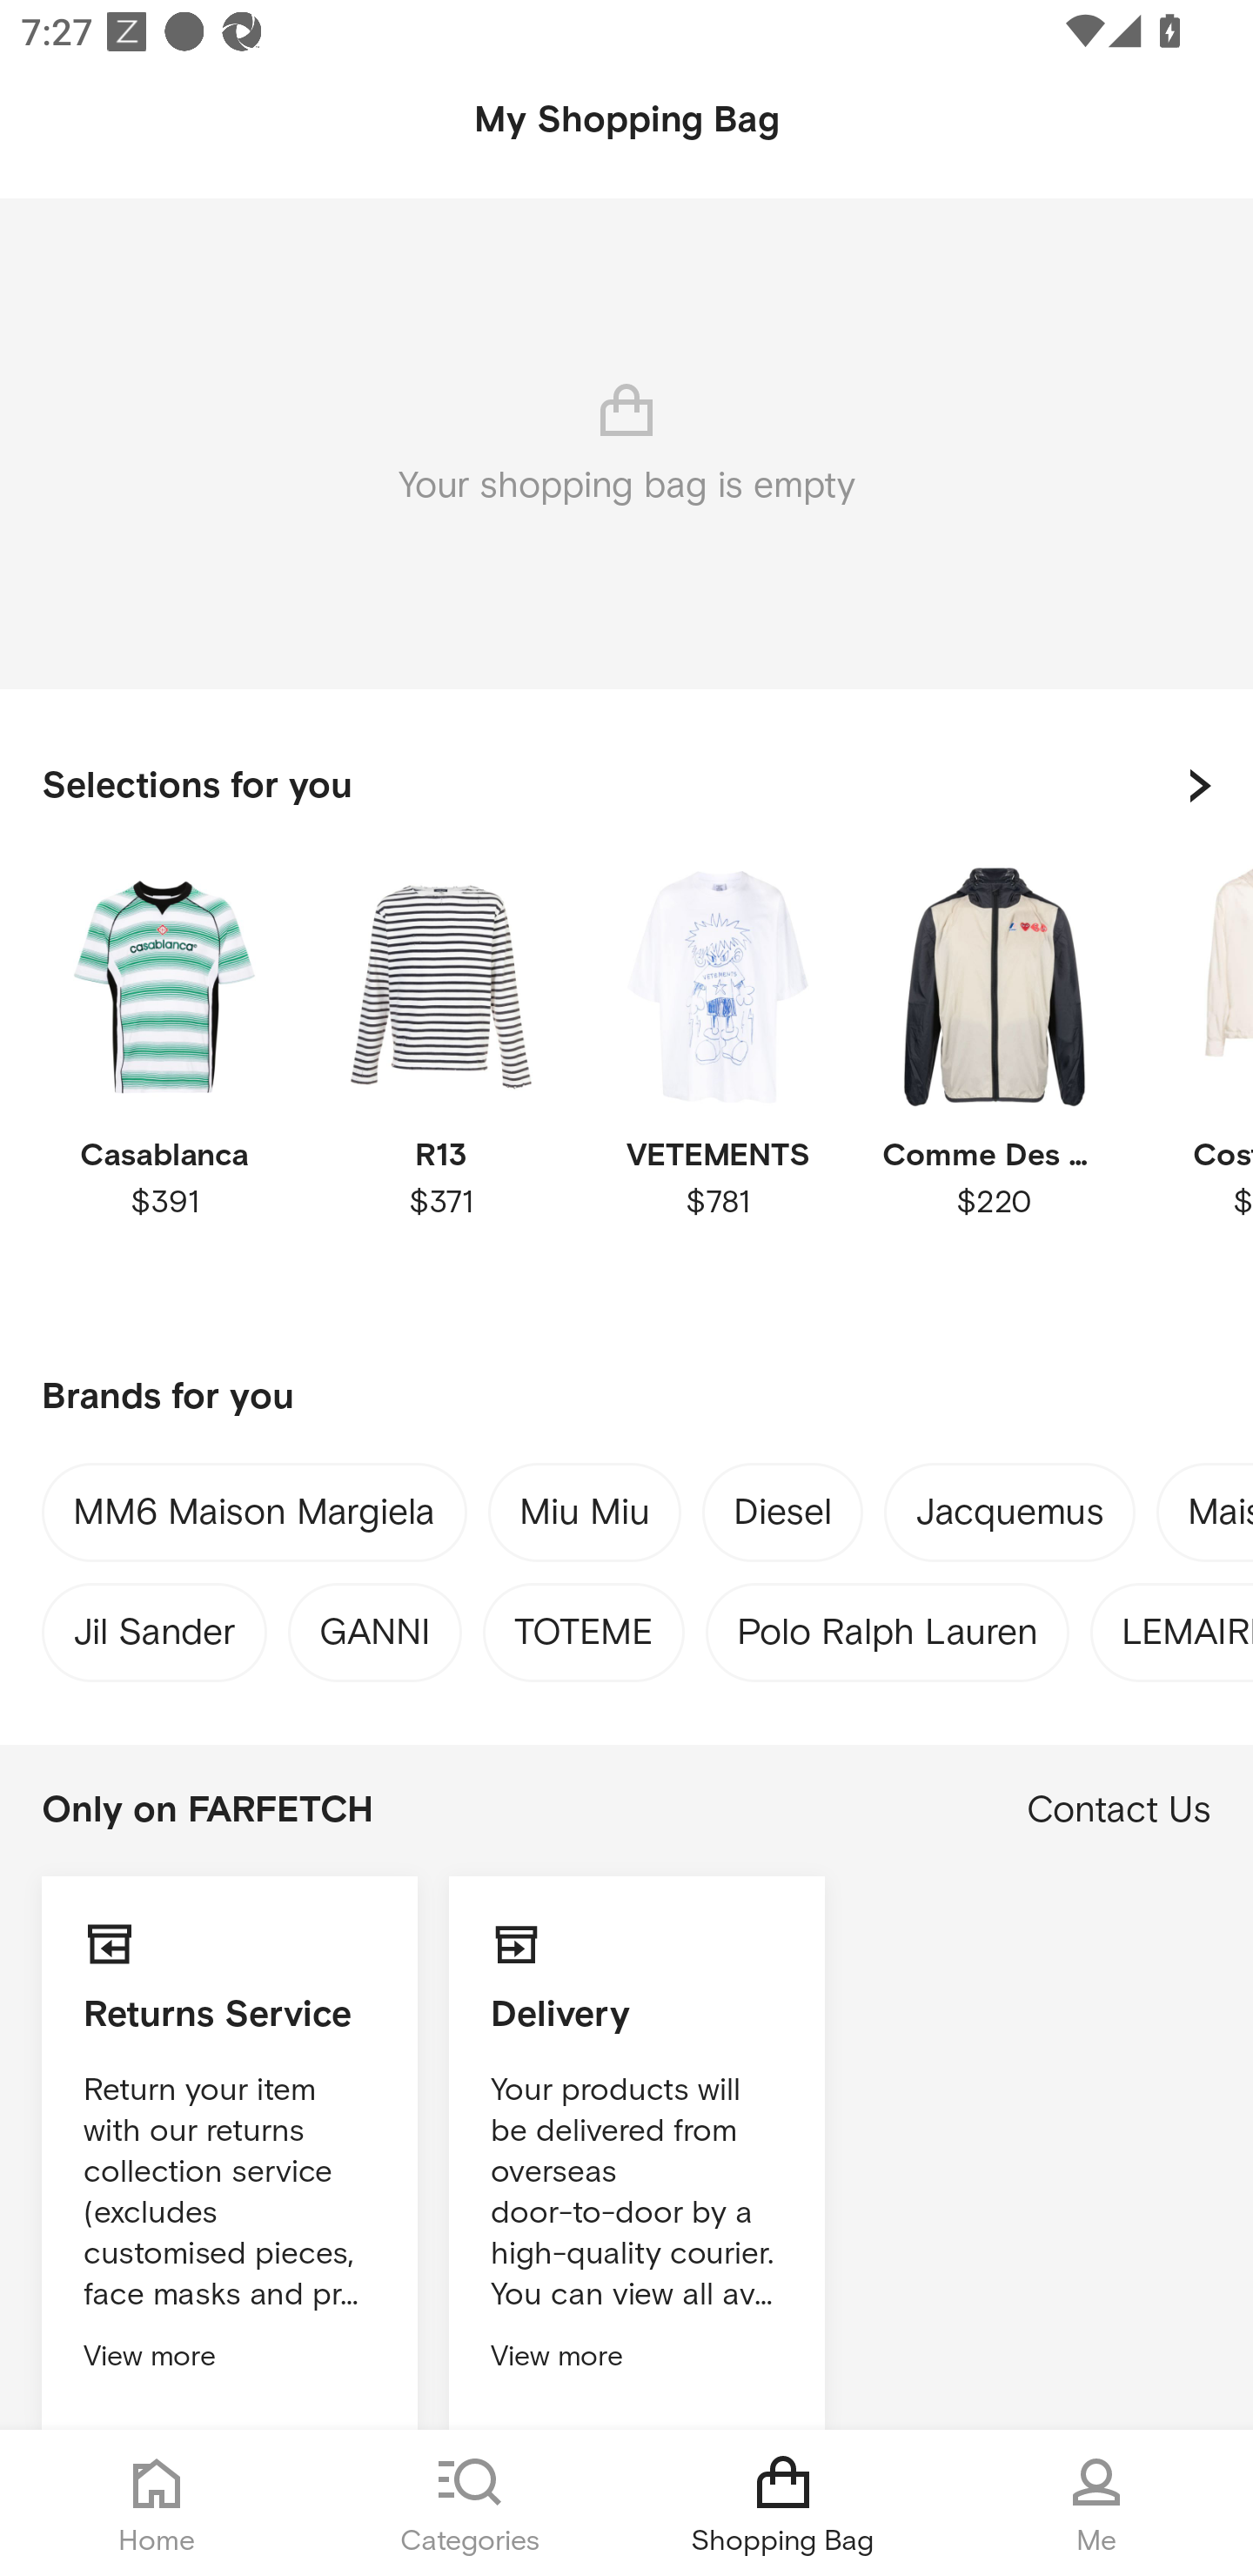  I want to click on R13 $371, so click(440, 1085).